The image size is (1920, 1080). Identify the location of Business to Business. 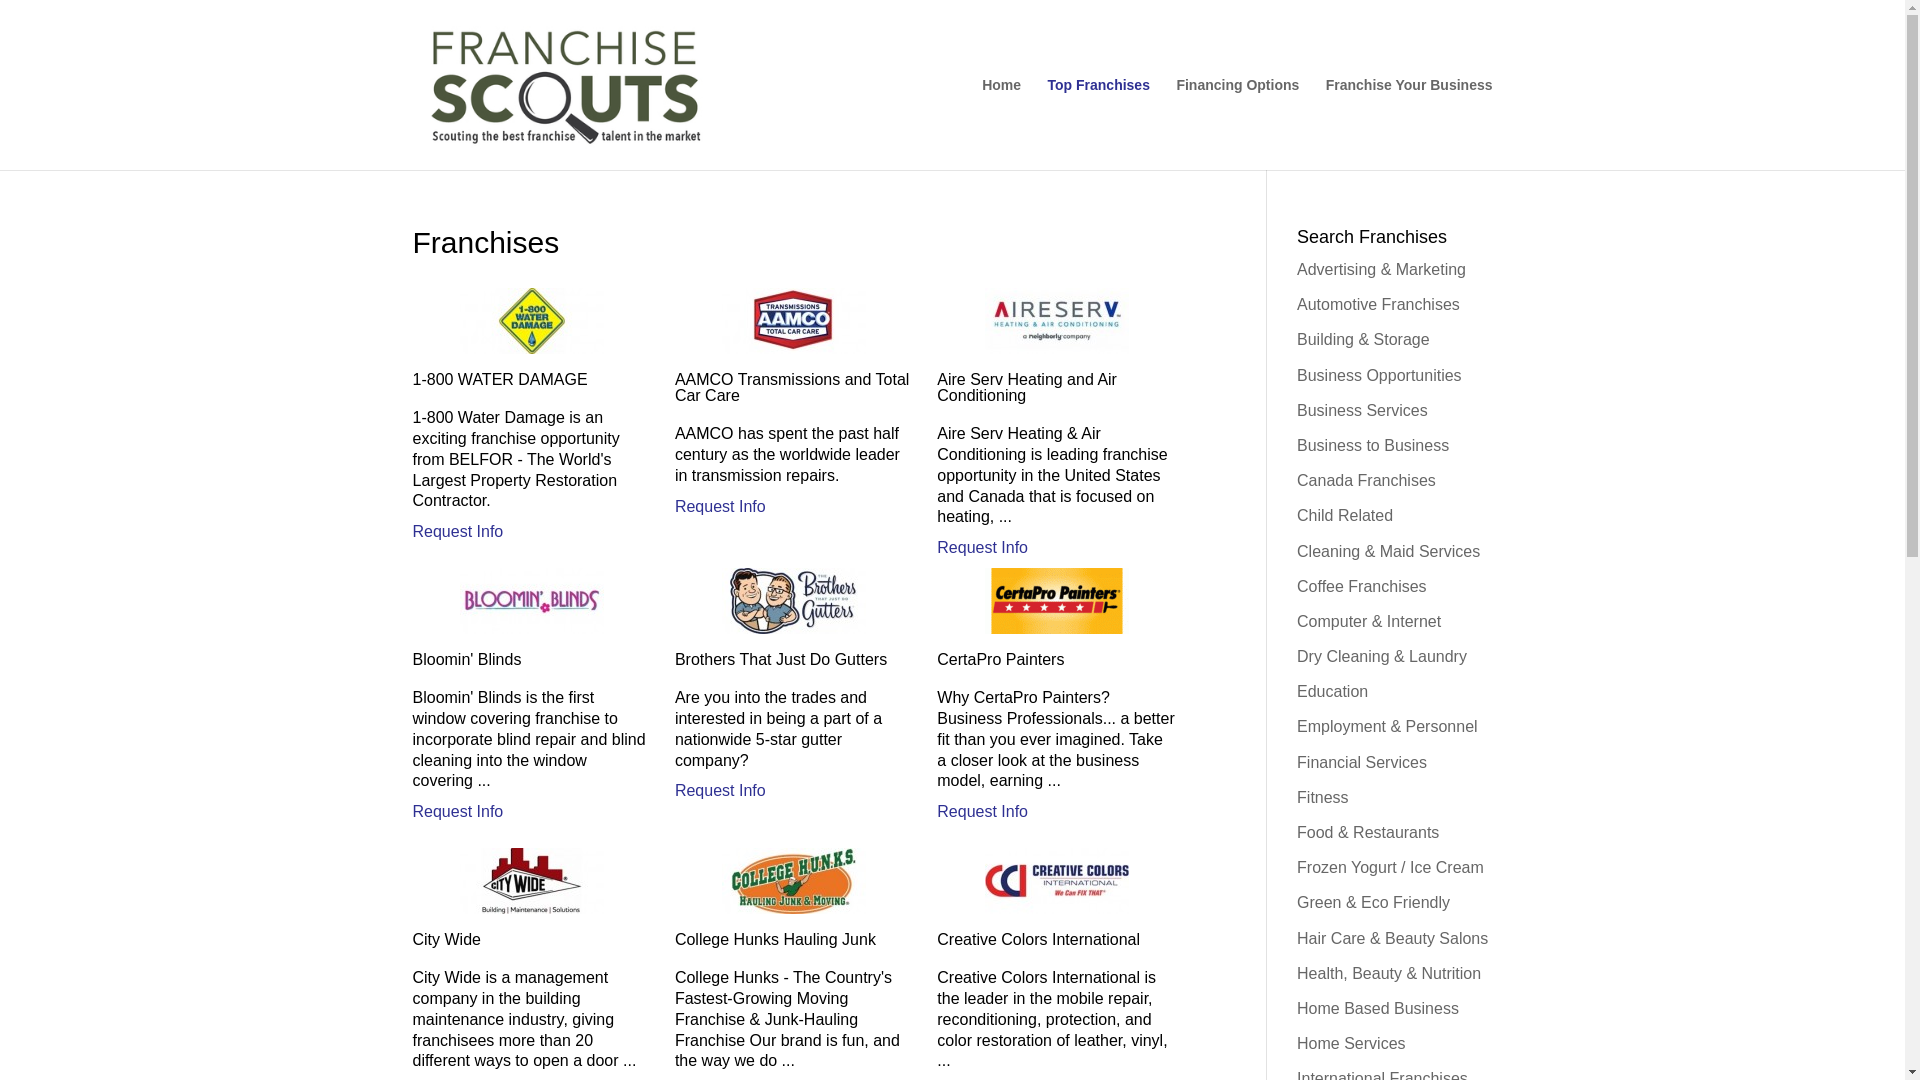
(1373, 445).